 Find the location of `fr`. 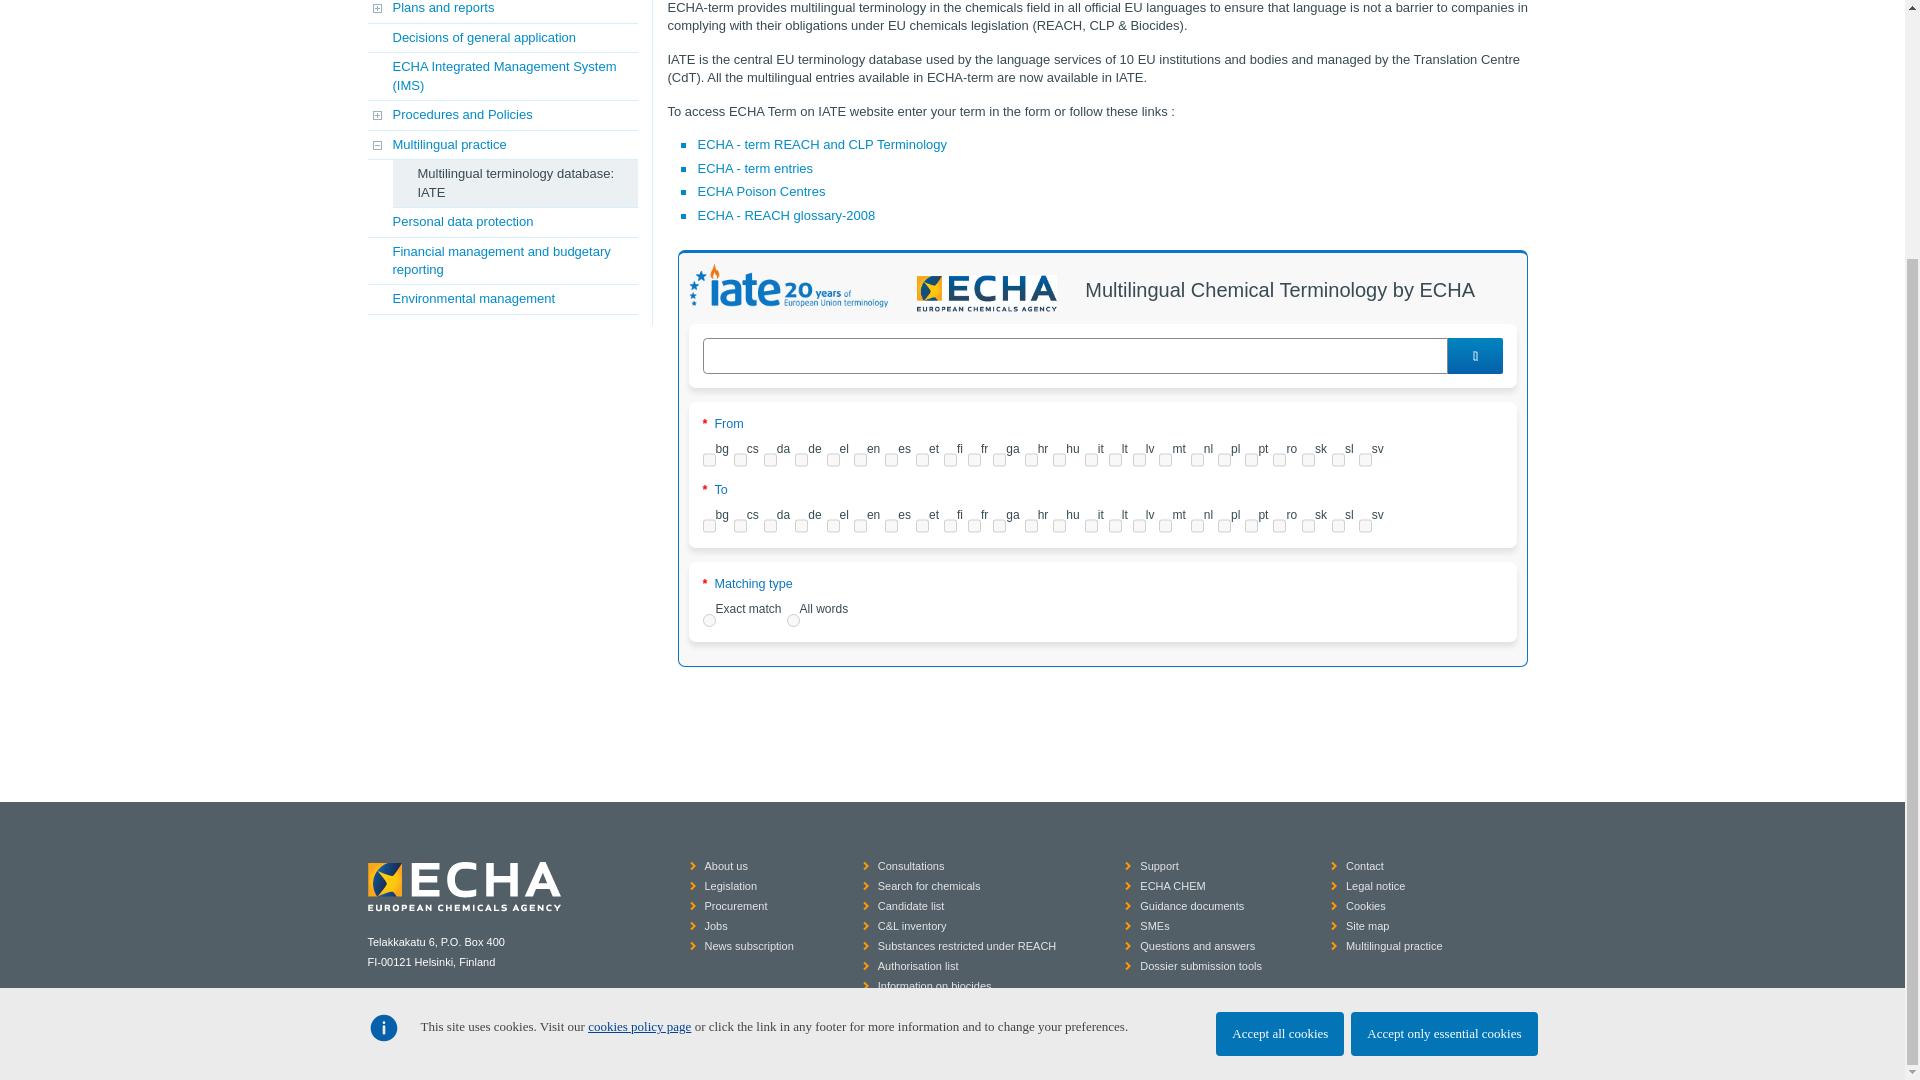

fr is located at coordinates (974, 459).